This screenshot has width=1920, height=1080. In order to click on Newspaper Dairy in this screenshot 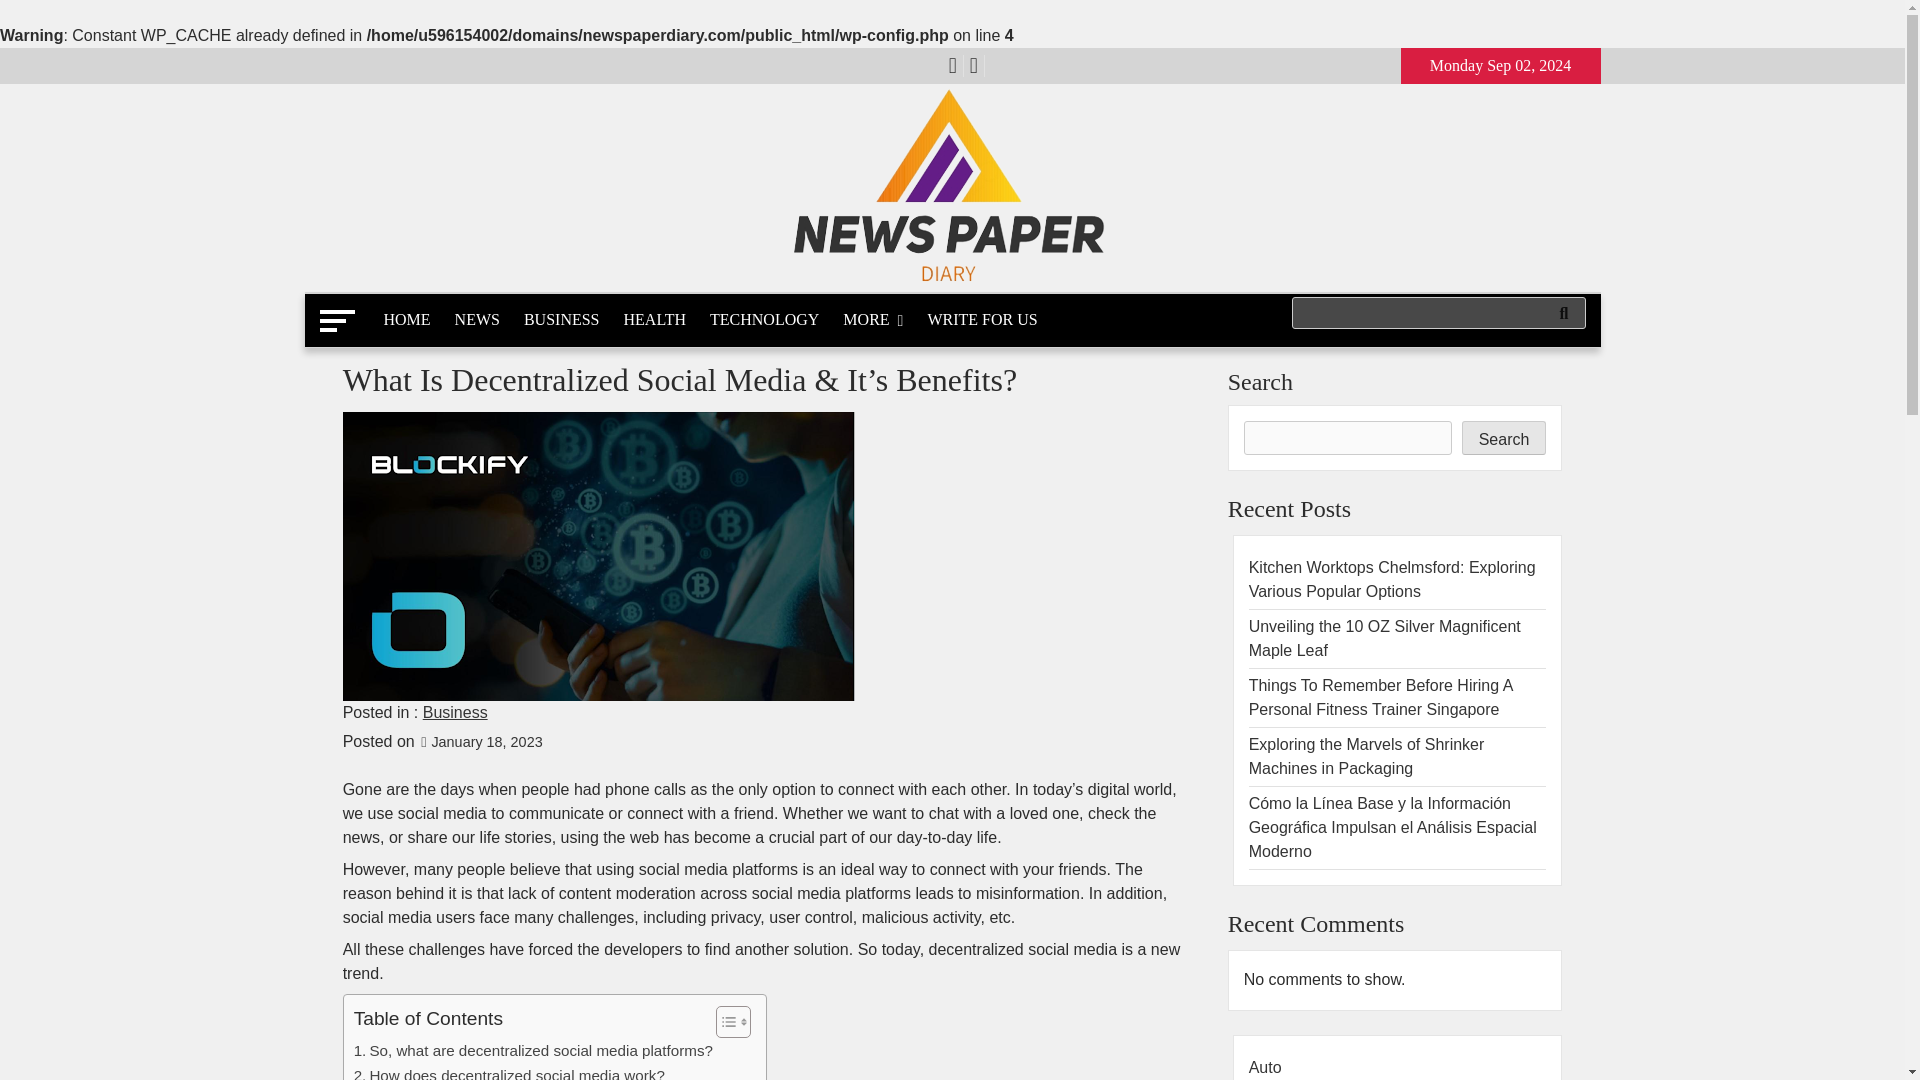, I will do `click(454, 317)`.